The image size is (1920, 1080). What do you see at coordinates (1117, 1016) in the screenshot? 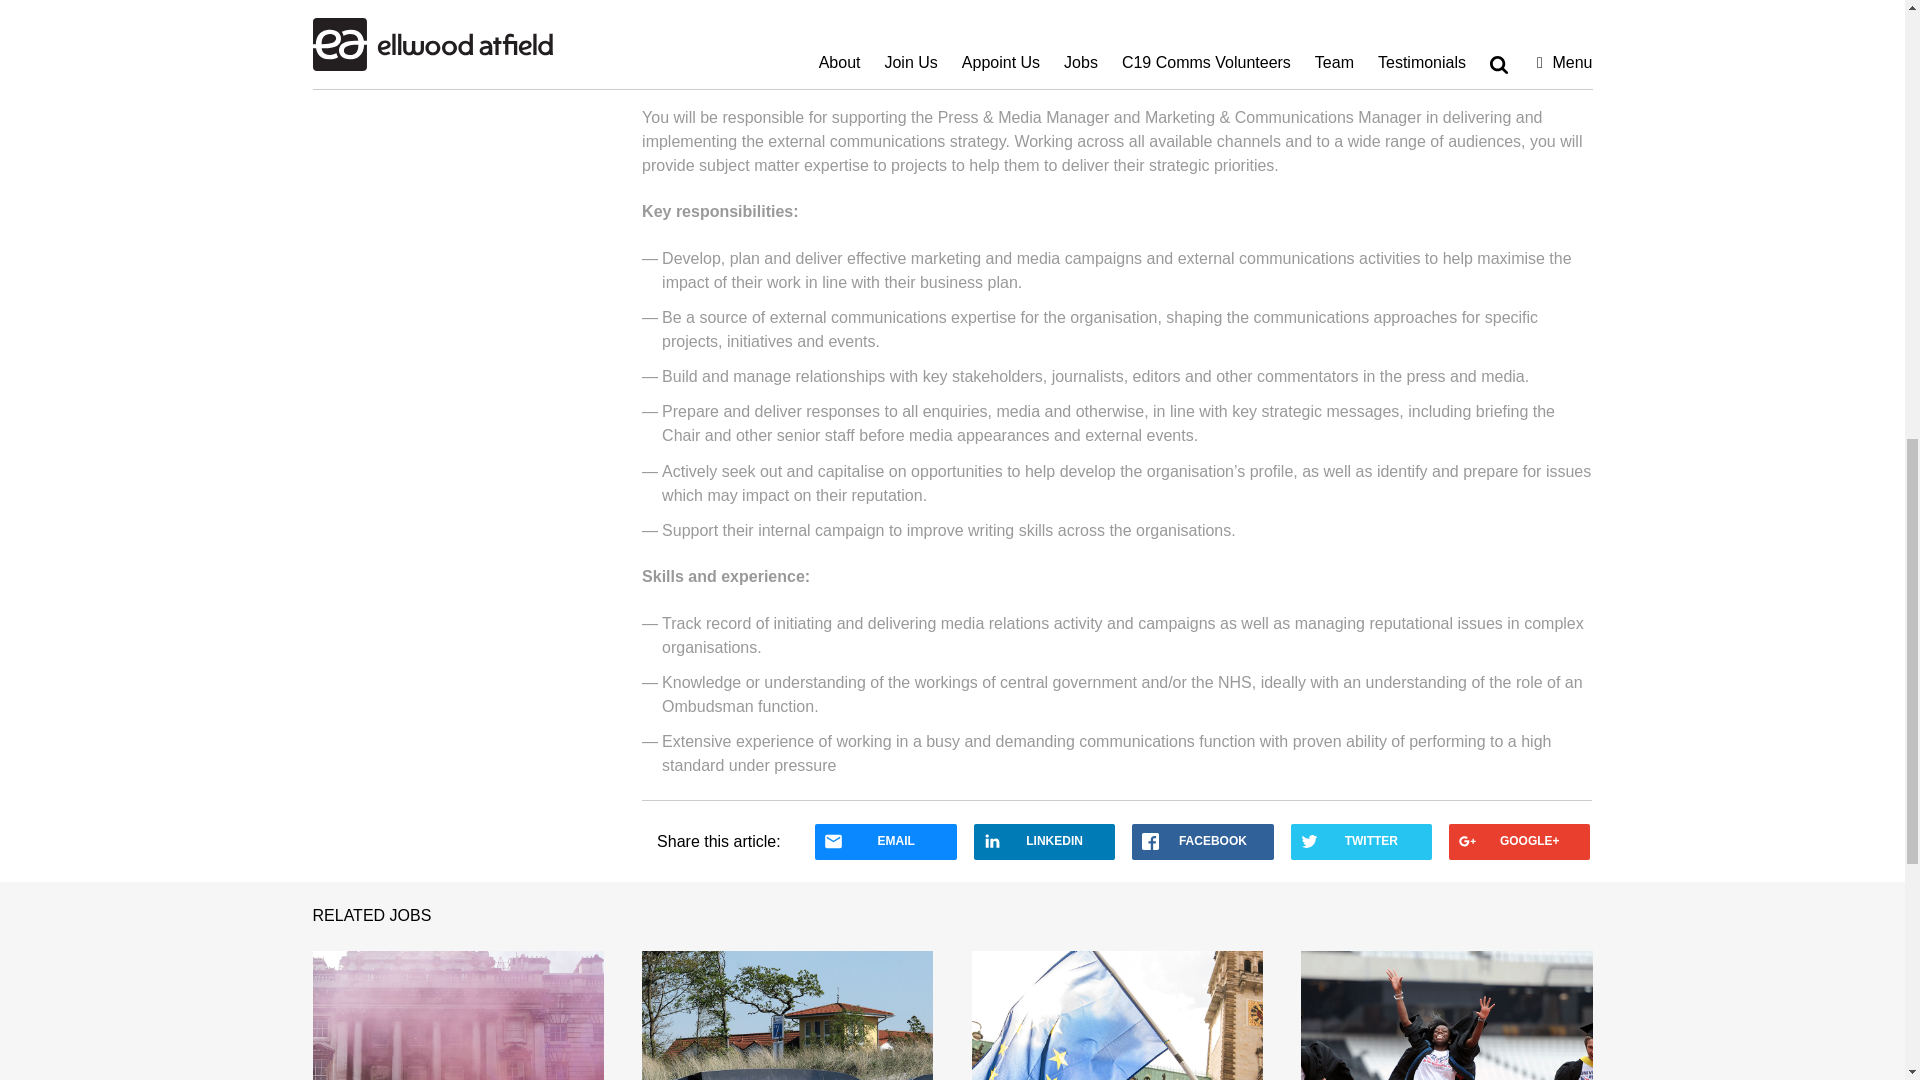
I see `Interim Press Officer a the BookTrust` at bounding box center [1117, 1016].